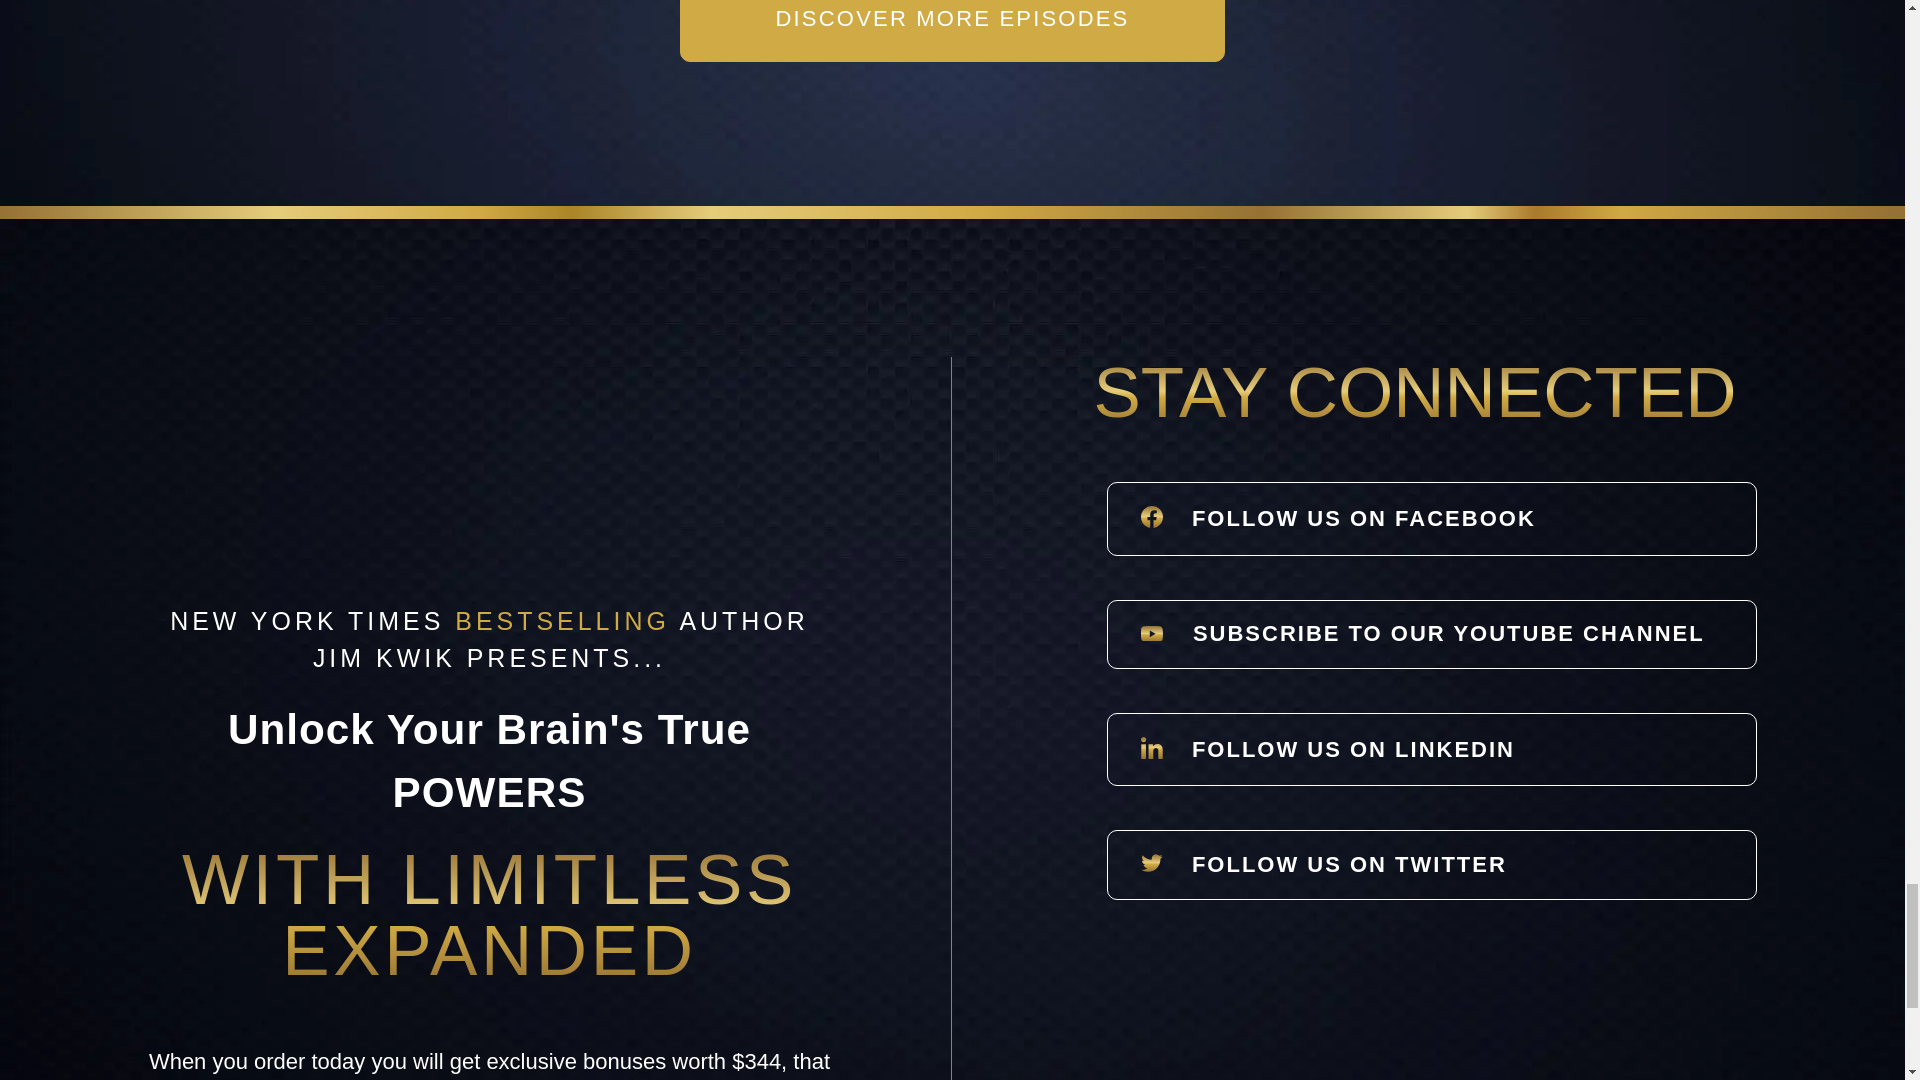  What do you see at coordinates (1432, 634) in the screenshot?
I see `SUBSCRIBE TO OUR YOUTUBE CHANNEL` at bounding box center [1432, 634].